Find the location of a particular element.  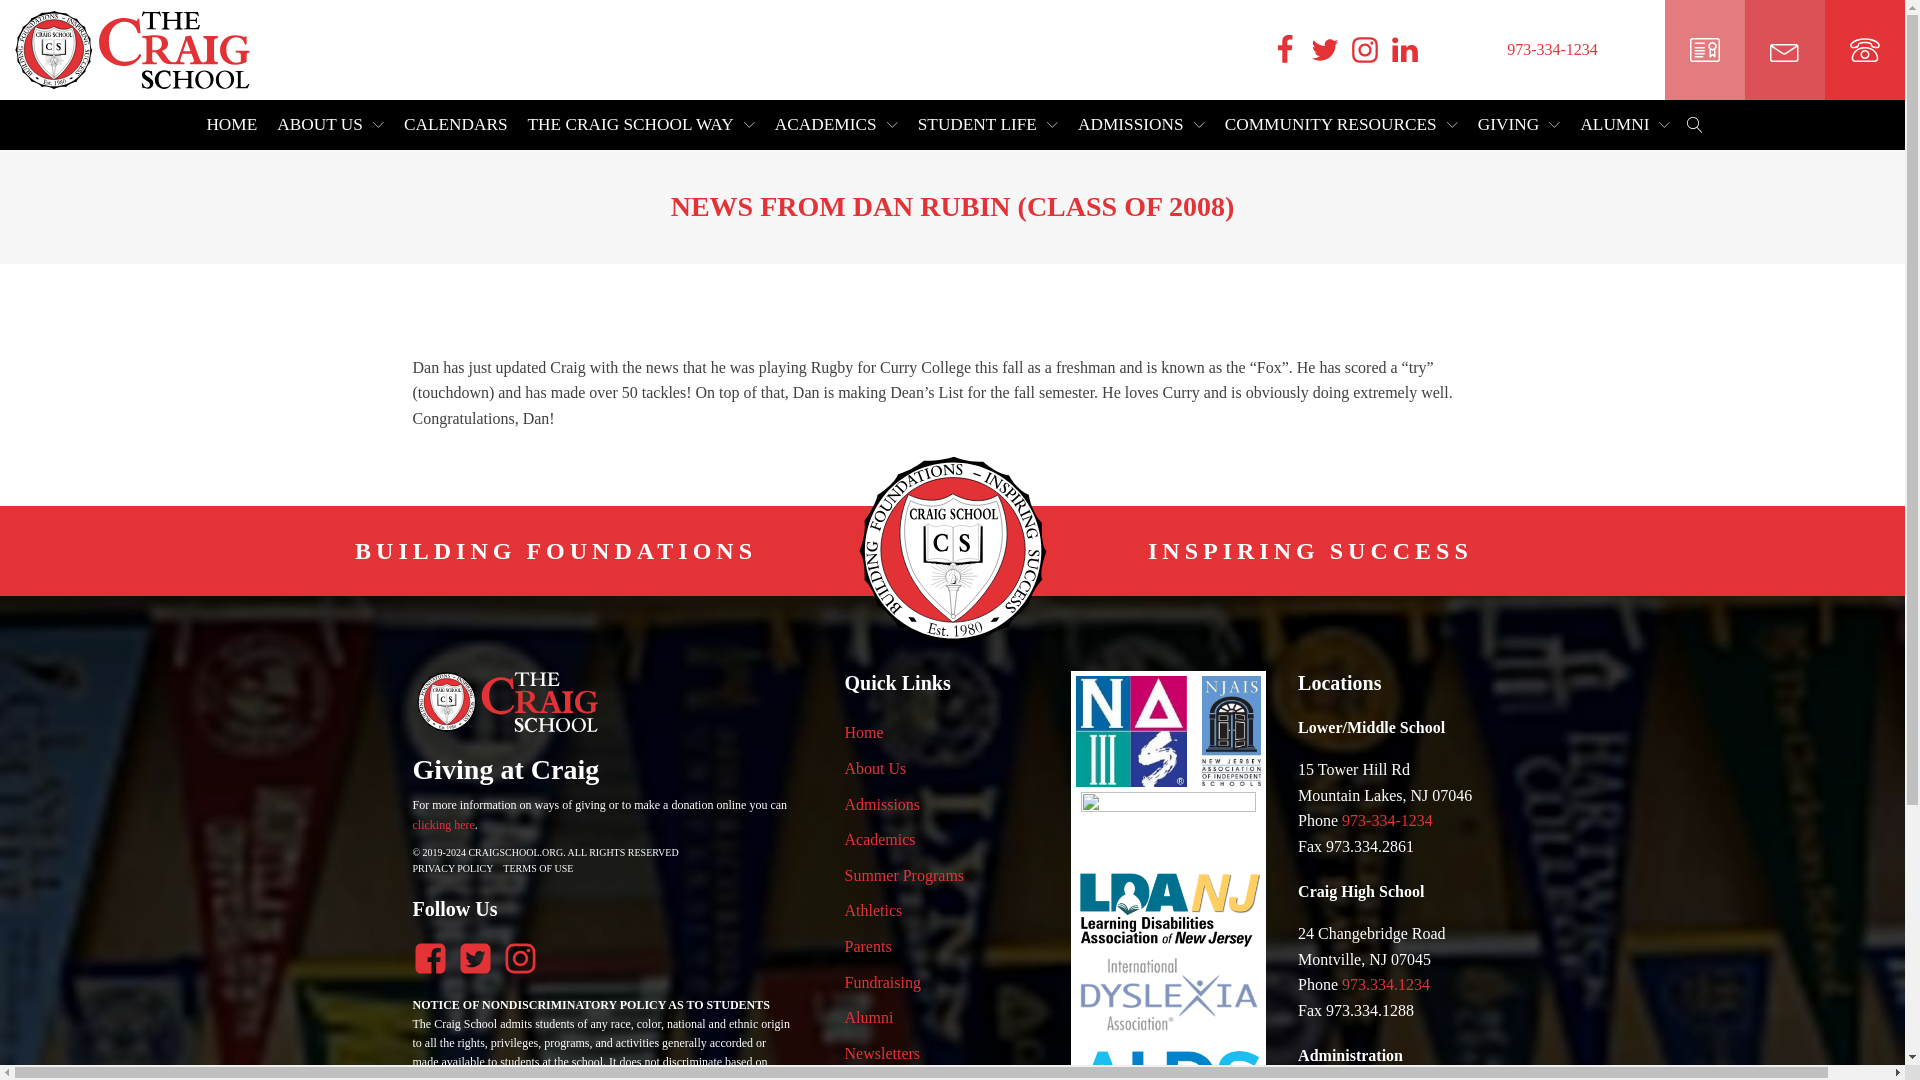

THE CRAIG SCHOOL WAY is located at coordinates (641, 125).